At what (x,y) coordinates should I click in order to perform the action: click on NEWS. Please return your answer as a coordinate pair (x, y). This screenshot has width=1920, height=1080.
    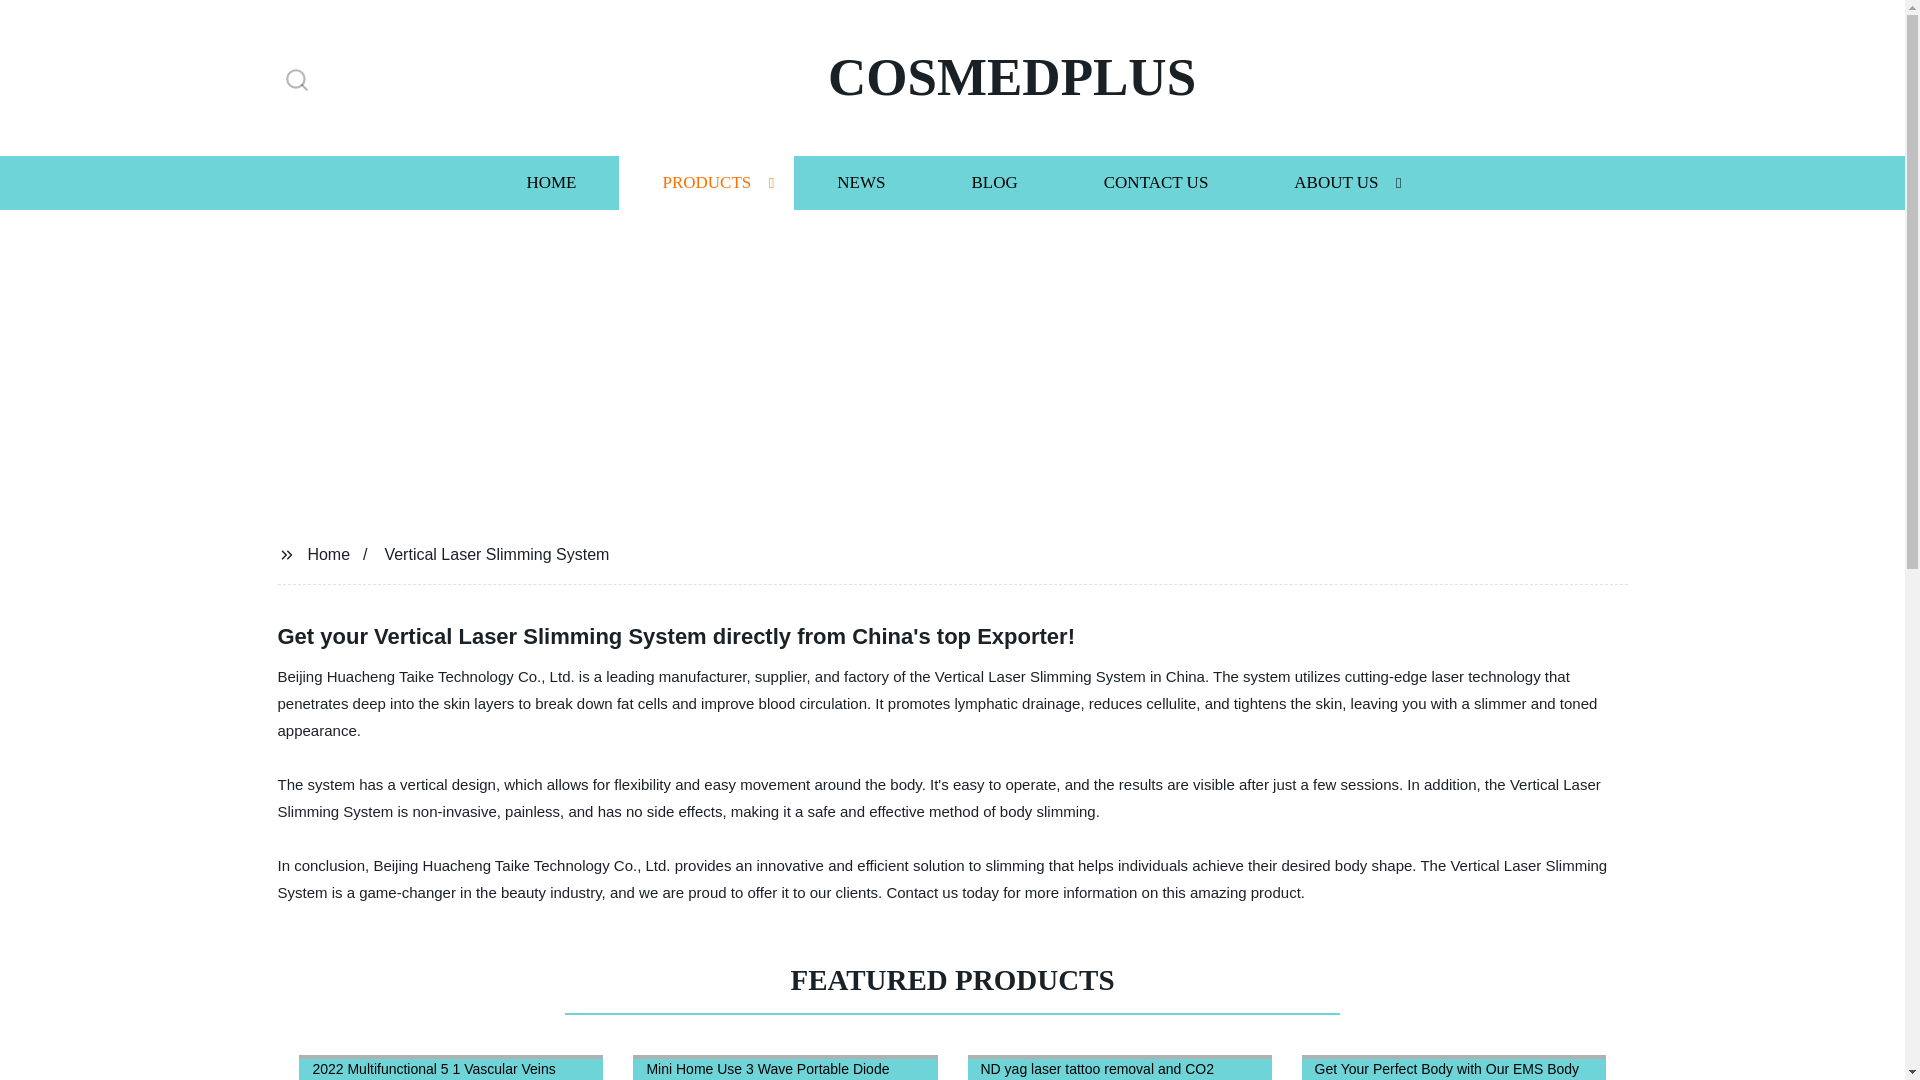
    Looking at the image, I should click on (860, 182).